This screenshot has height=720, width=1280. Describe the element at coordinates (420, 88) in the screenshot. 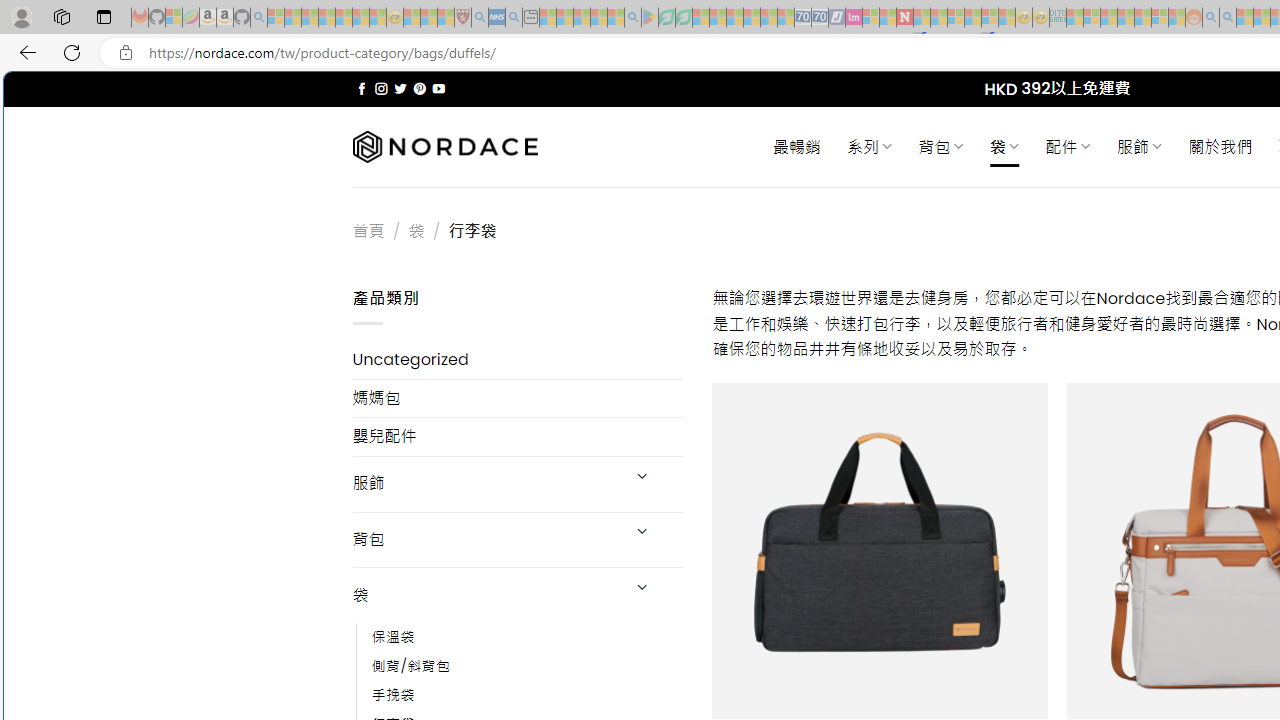

I see `Follow on Pinterest` at that location.